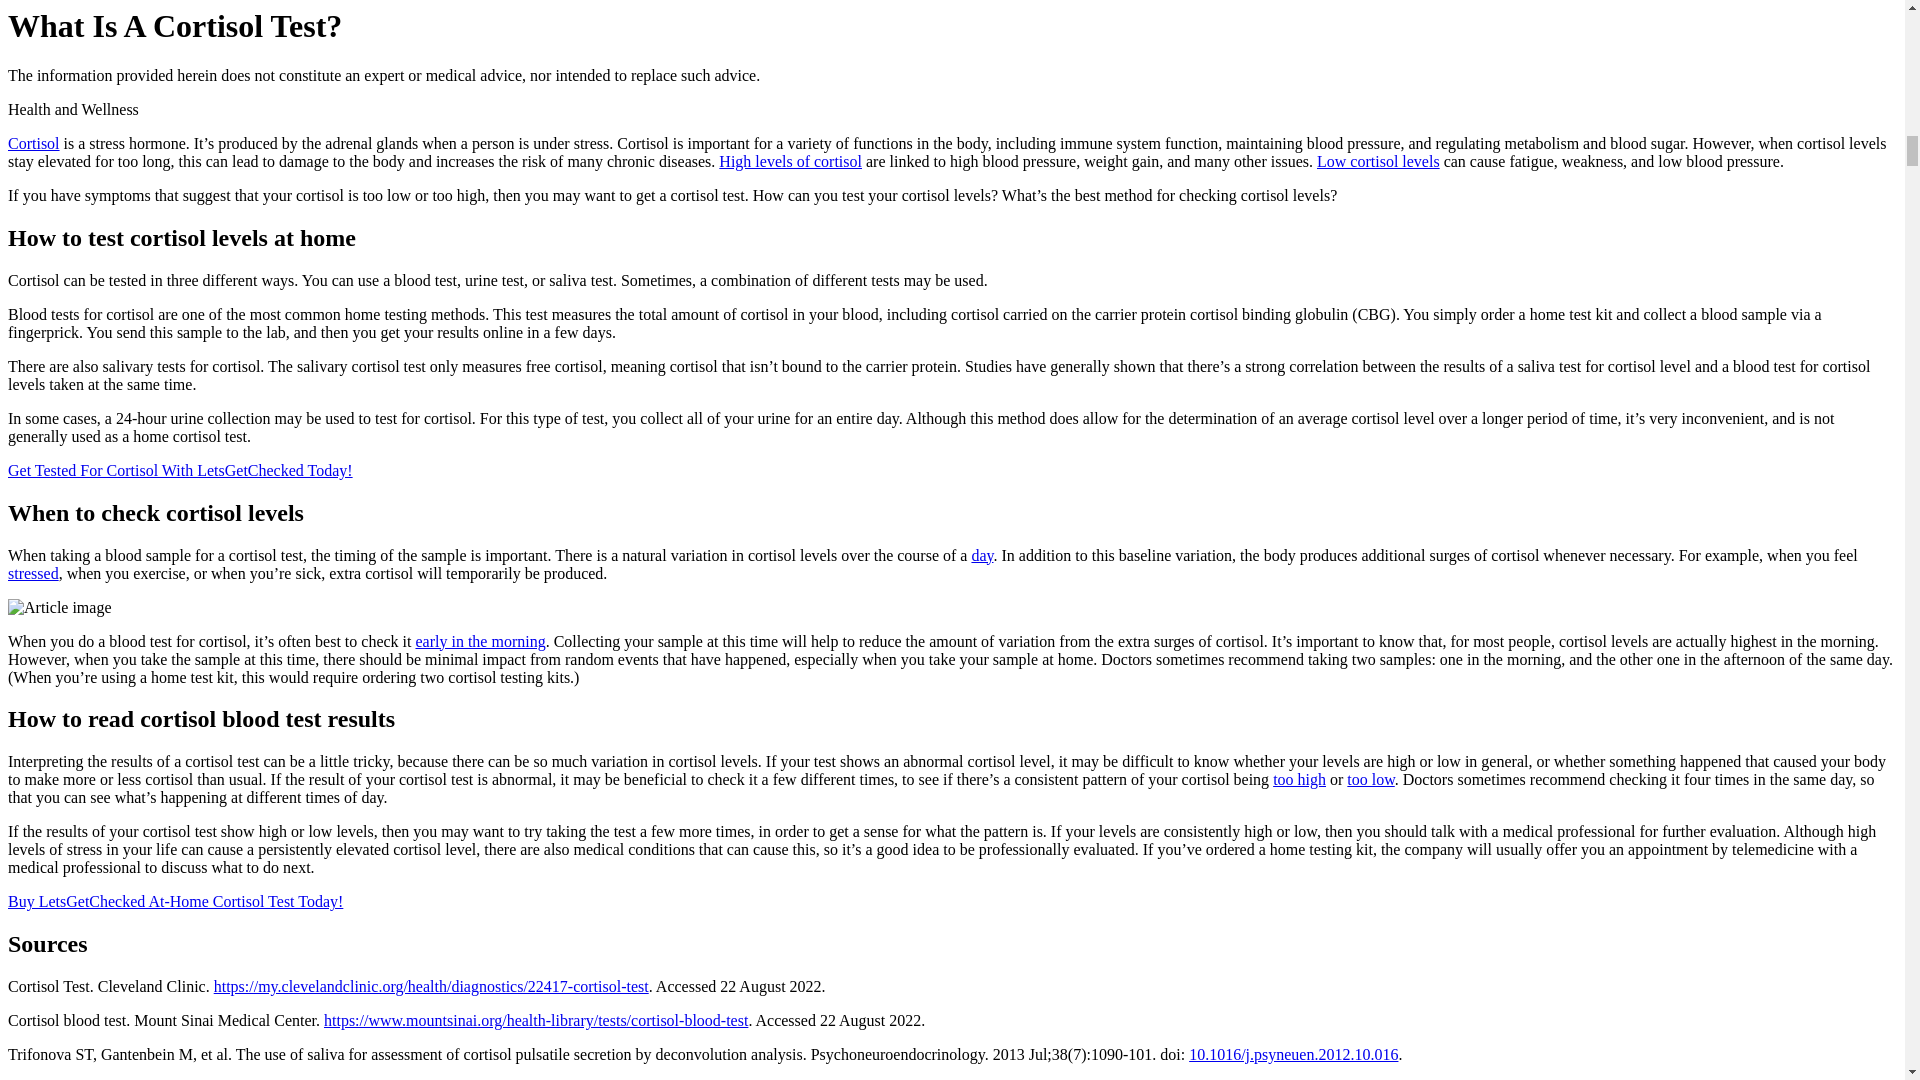  I want to click on too low, so click(1370, 780).